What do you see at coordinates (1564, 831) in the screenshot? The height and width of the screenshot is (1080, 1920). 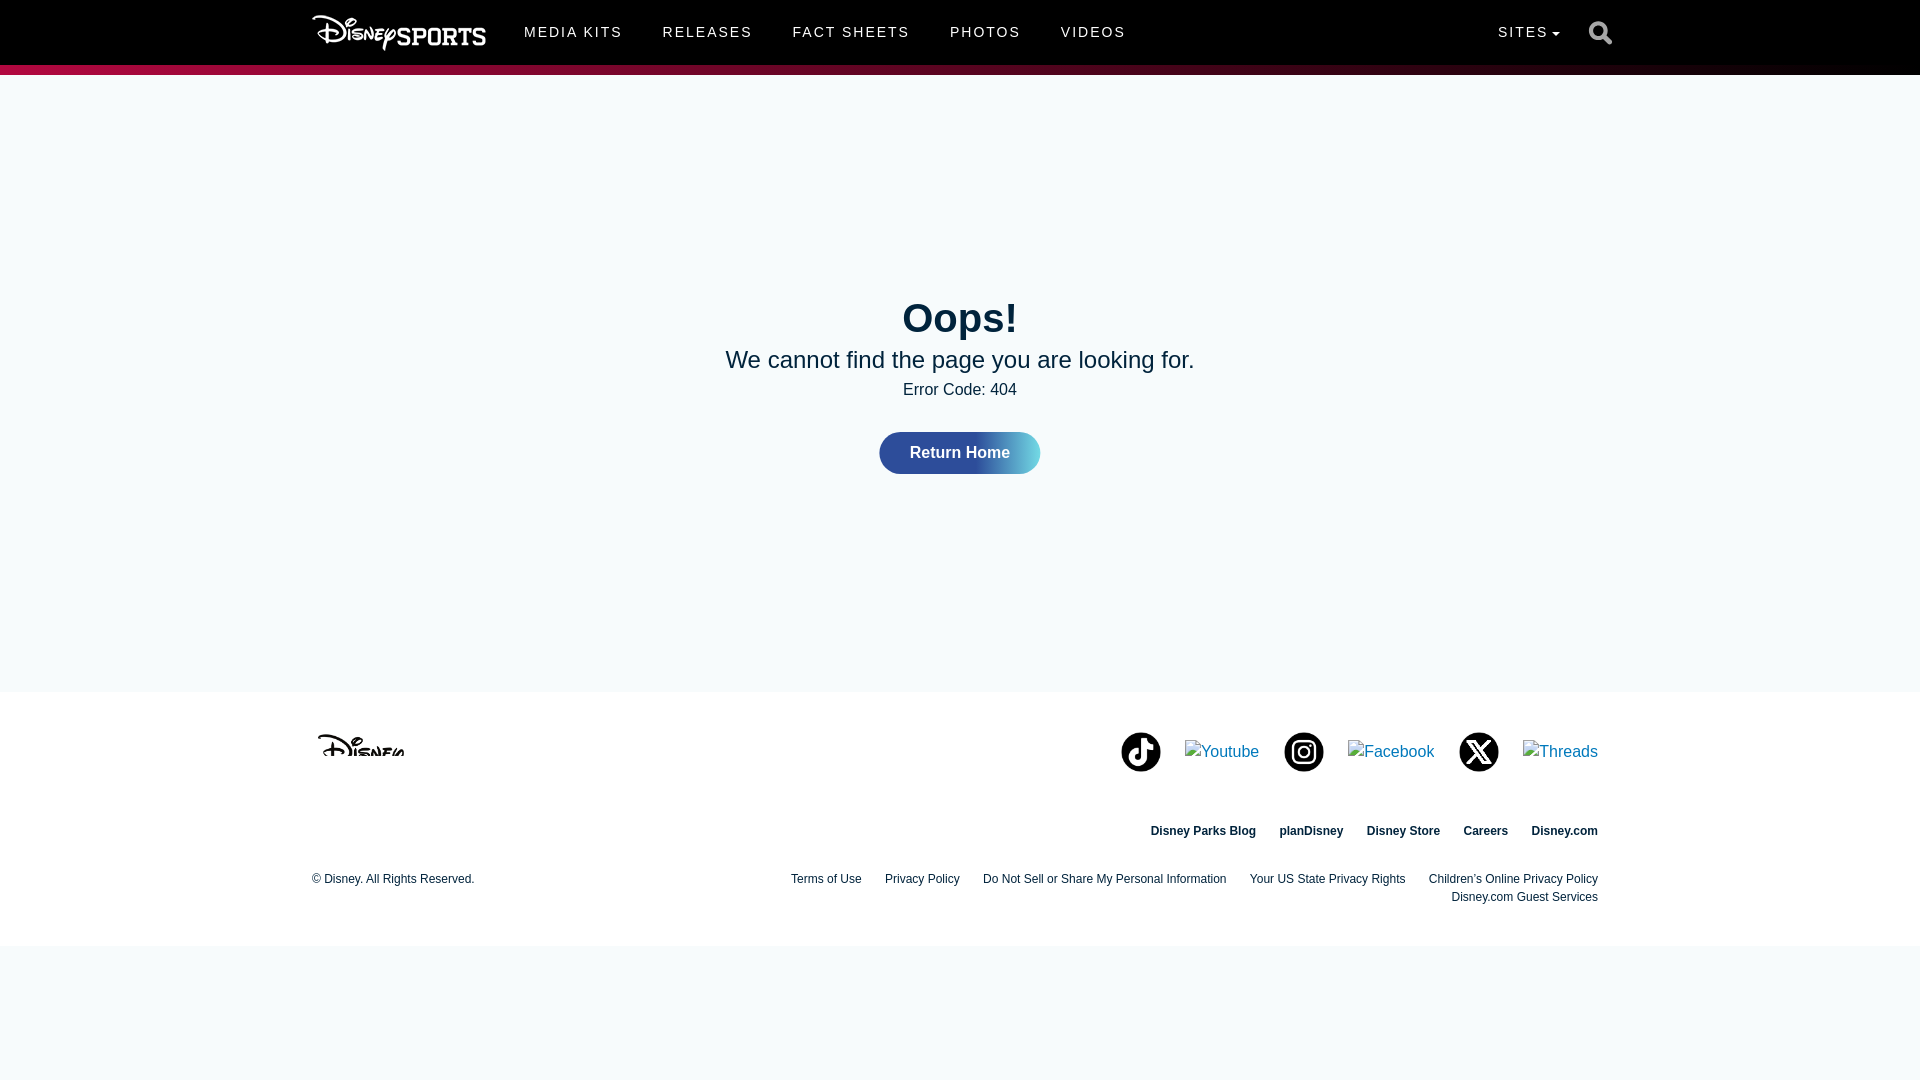 I see `VIDEOS` at bounding box center [1564, 831].